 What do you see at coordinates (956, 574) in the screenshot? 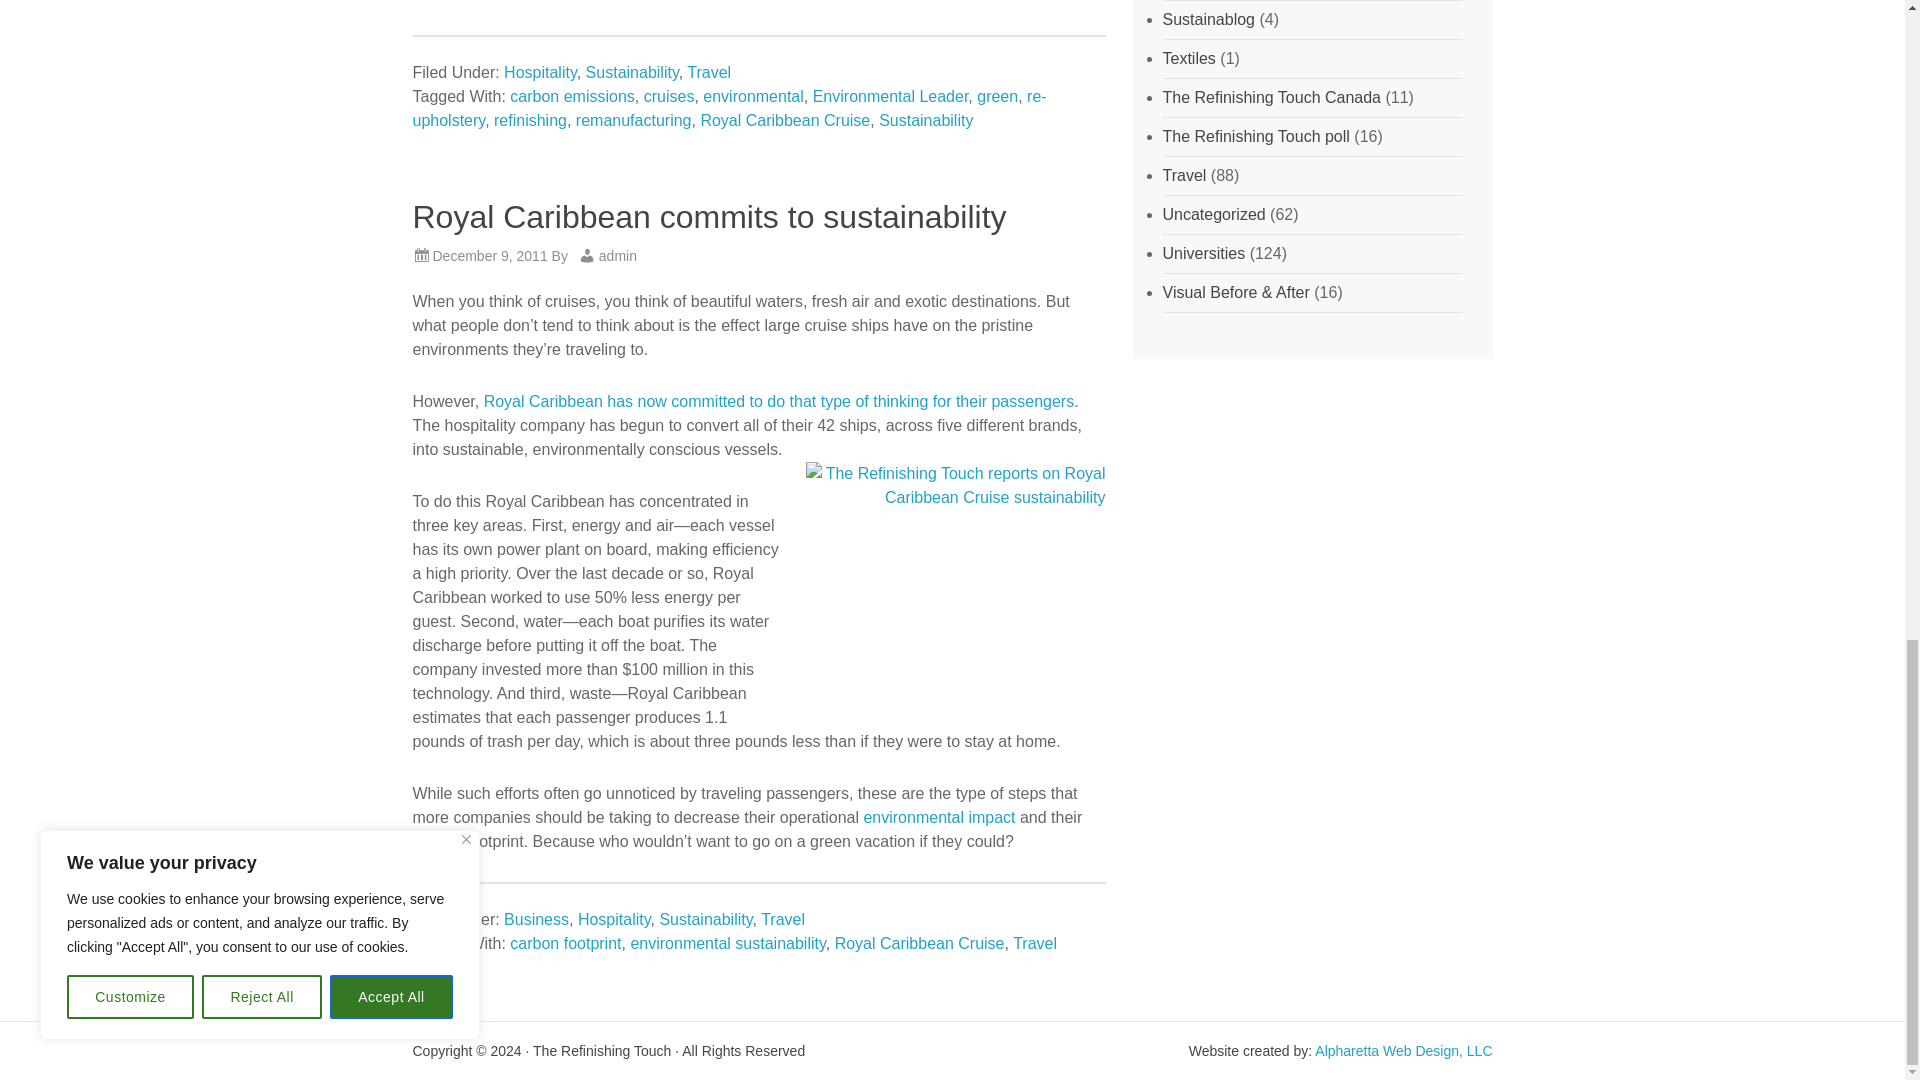
I see `Royal Caribbean sustainability` at bounding box center [956, 574].